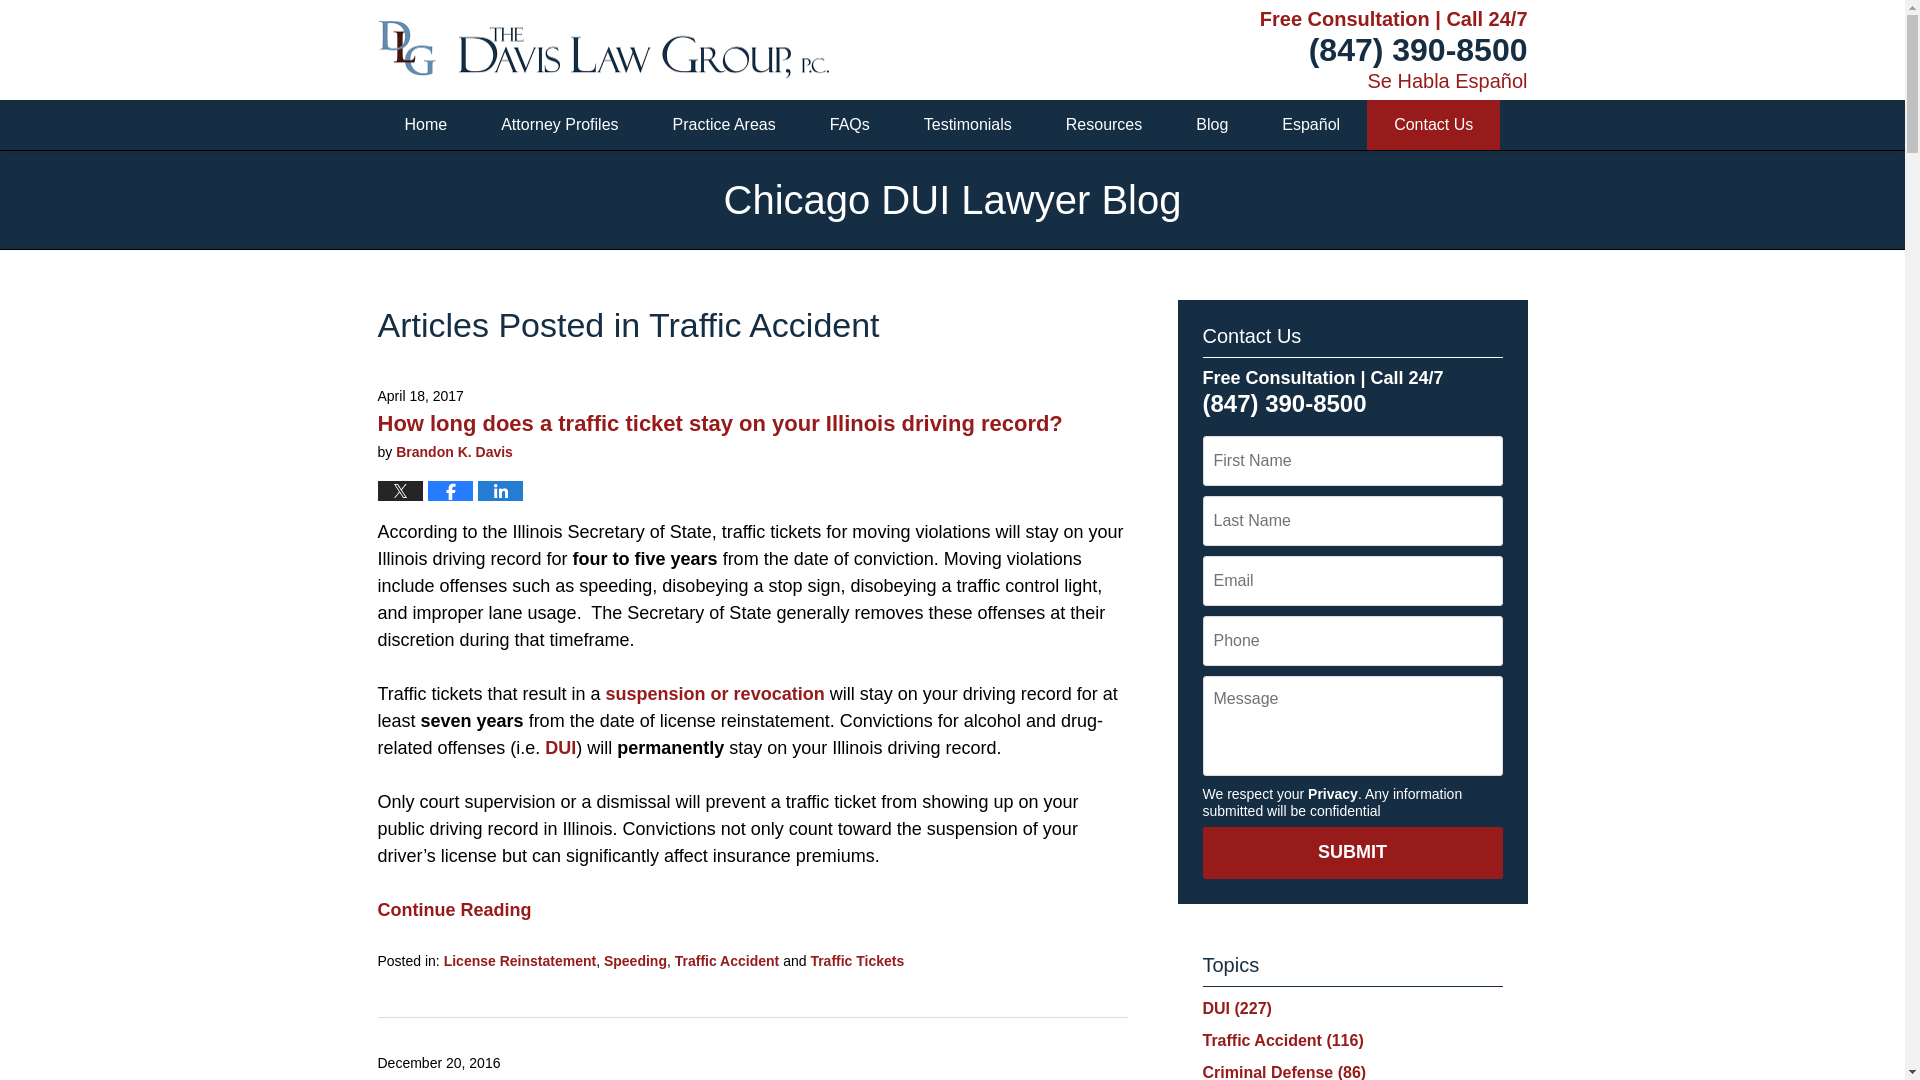  I want to click on Contact Us, so click(1433, 125).